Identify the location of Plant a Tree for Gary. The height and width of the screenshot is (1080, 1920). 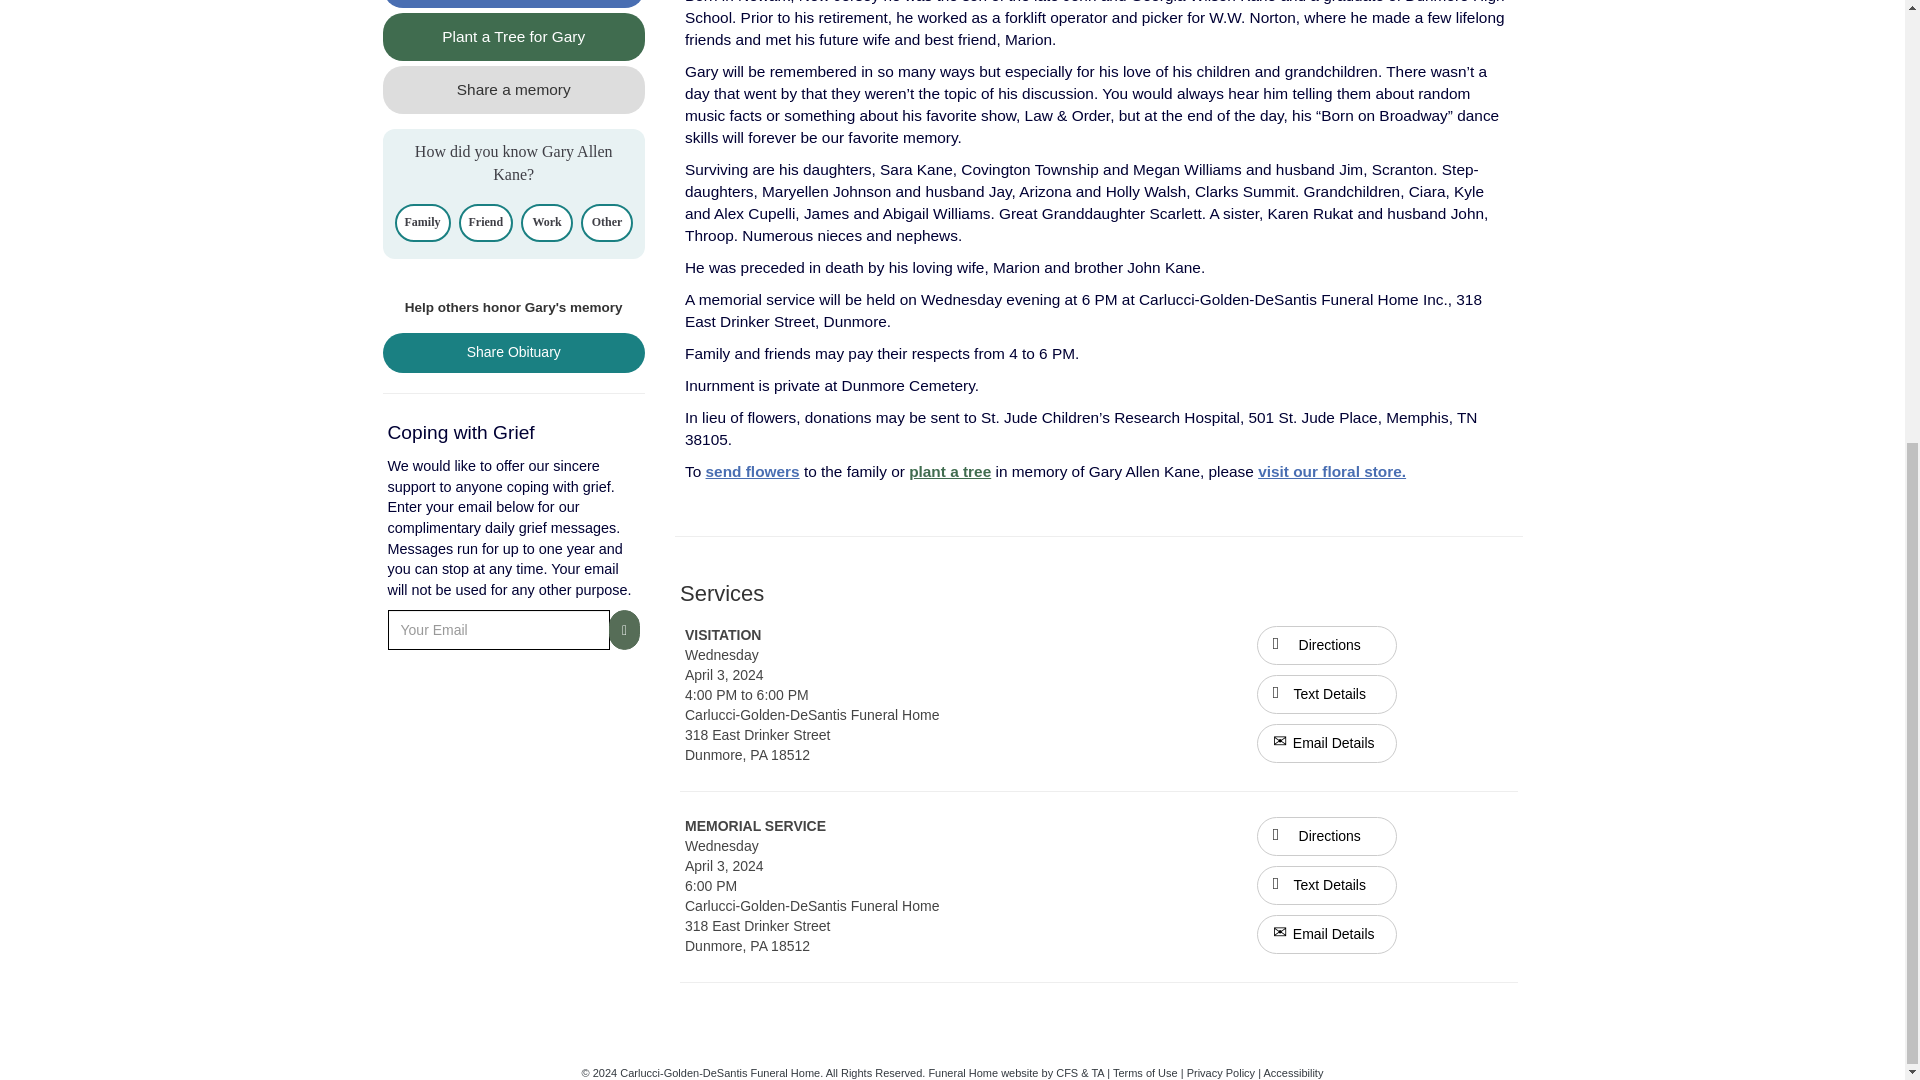
(514, 36).